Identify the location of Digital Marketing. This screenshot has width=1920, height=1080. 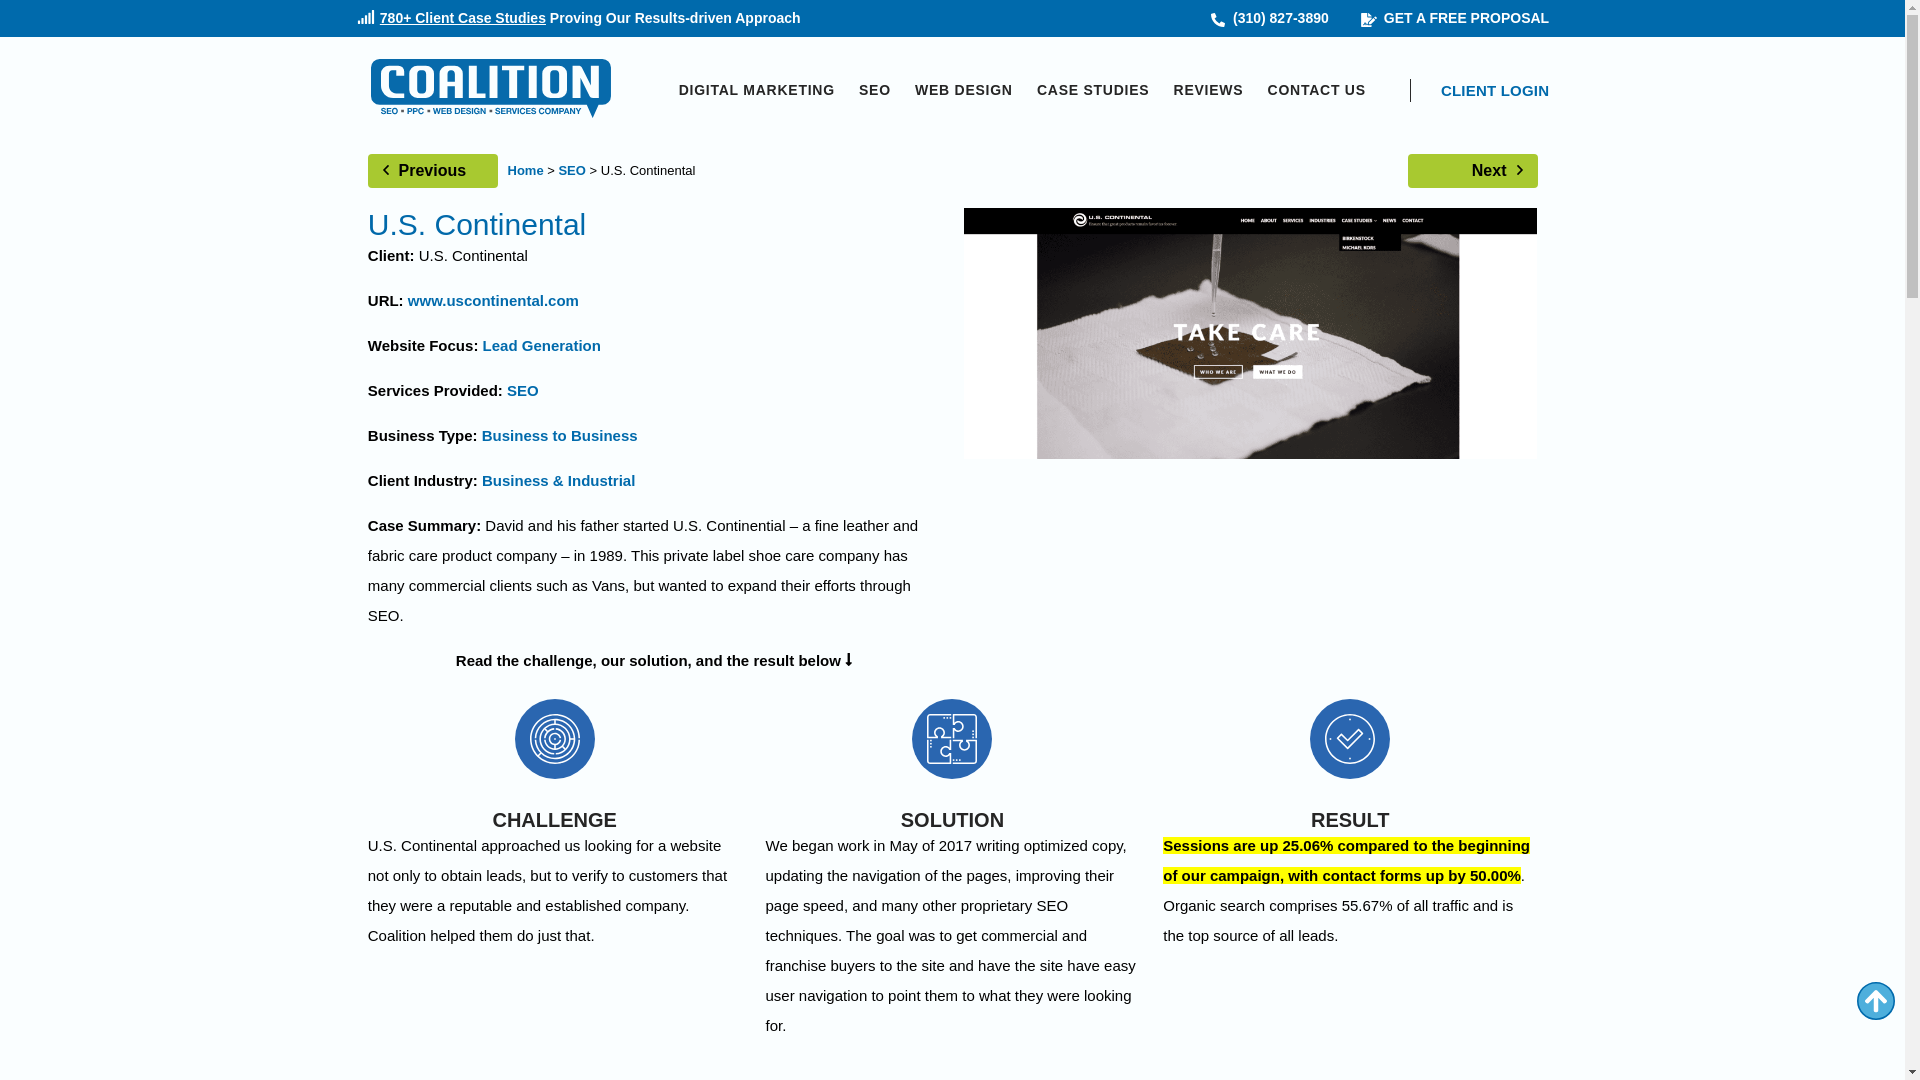
(757, 90).